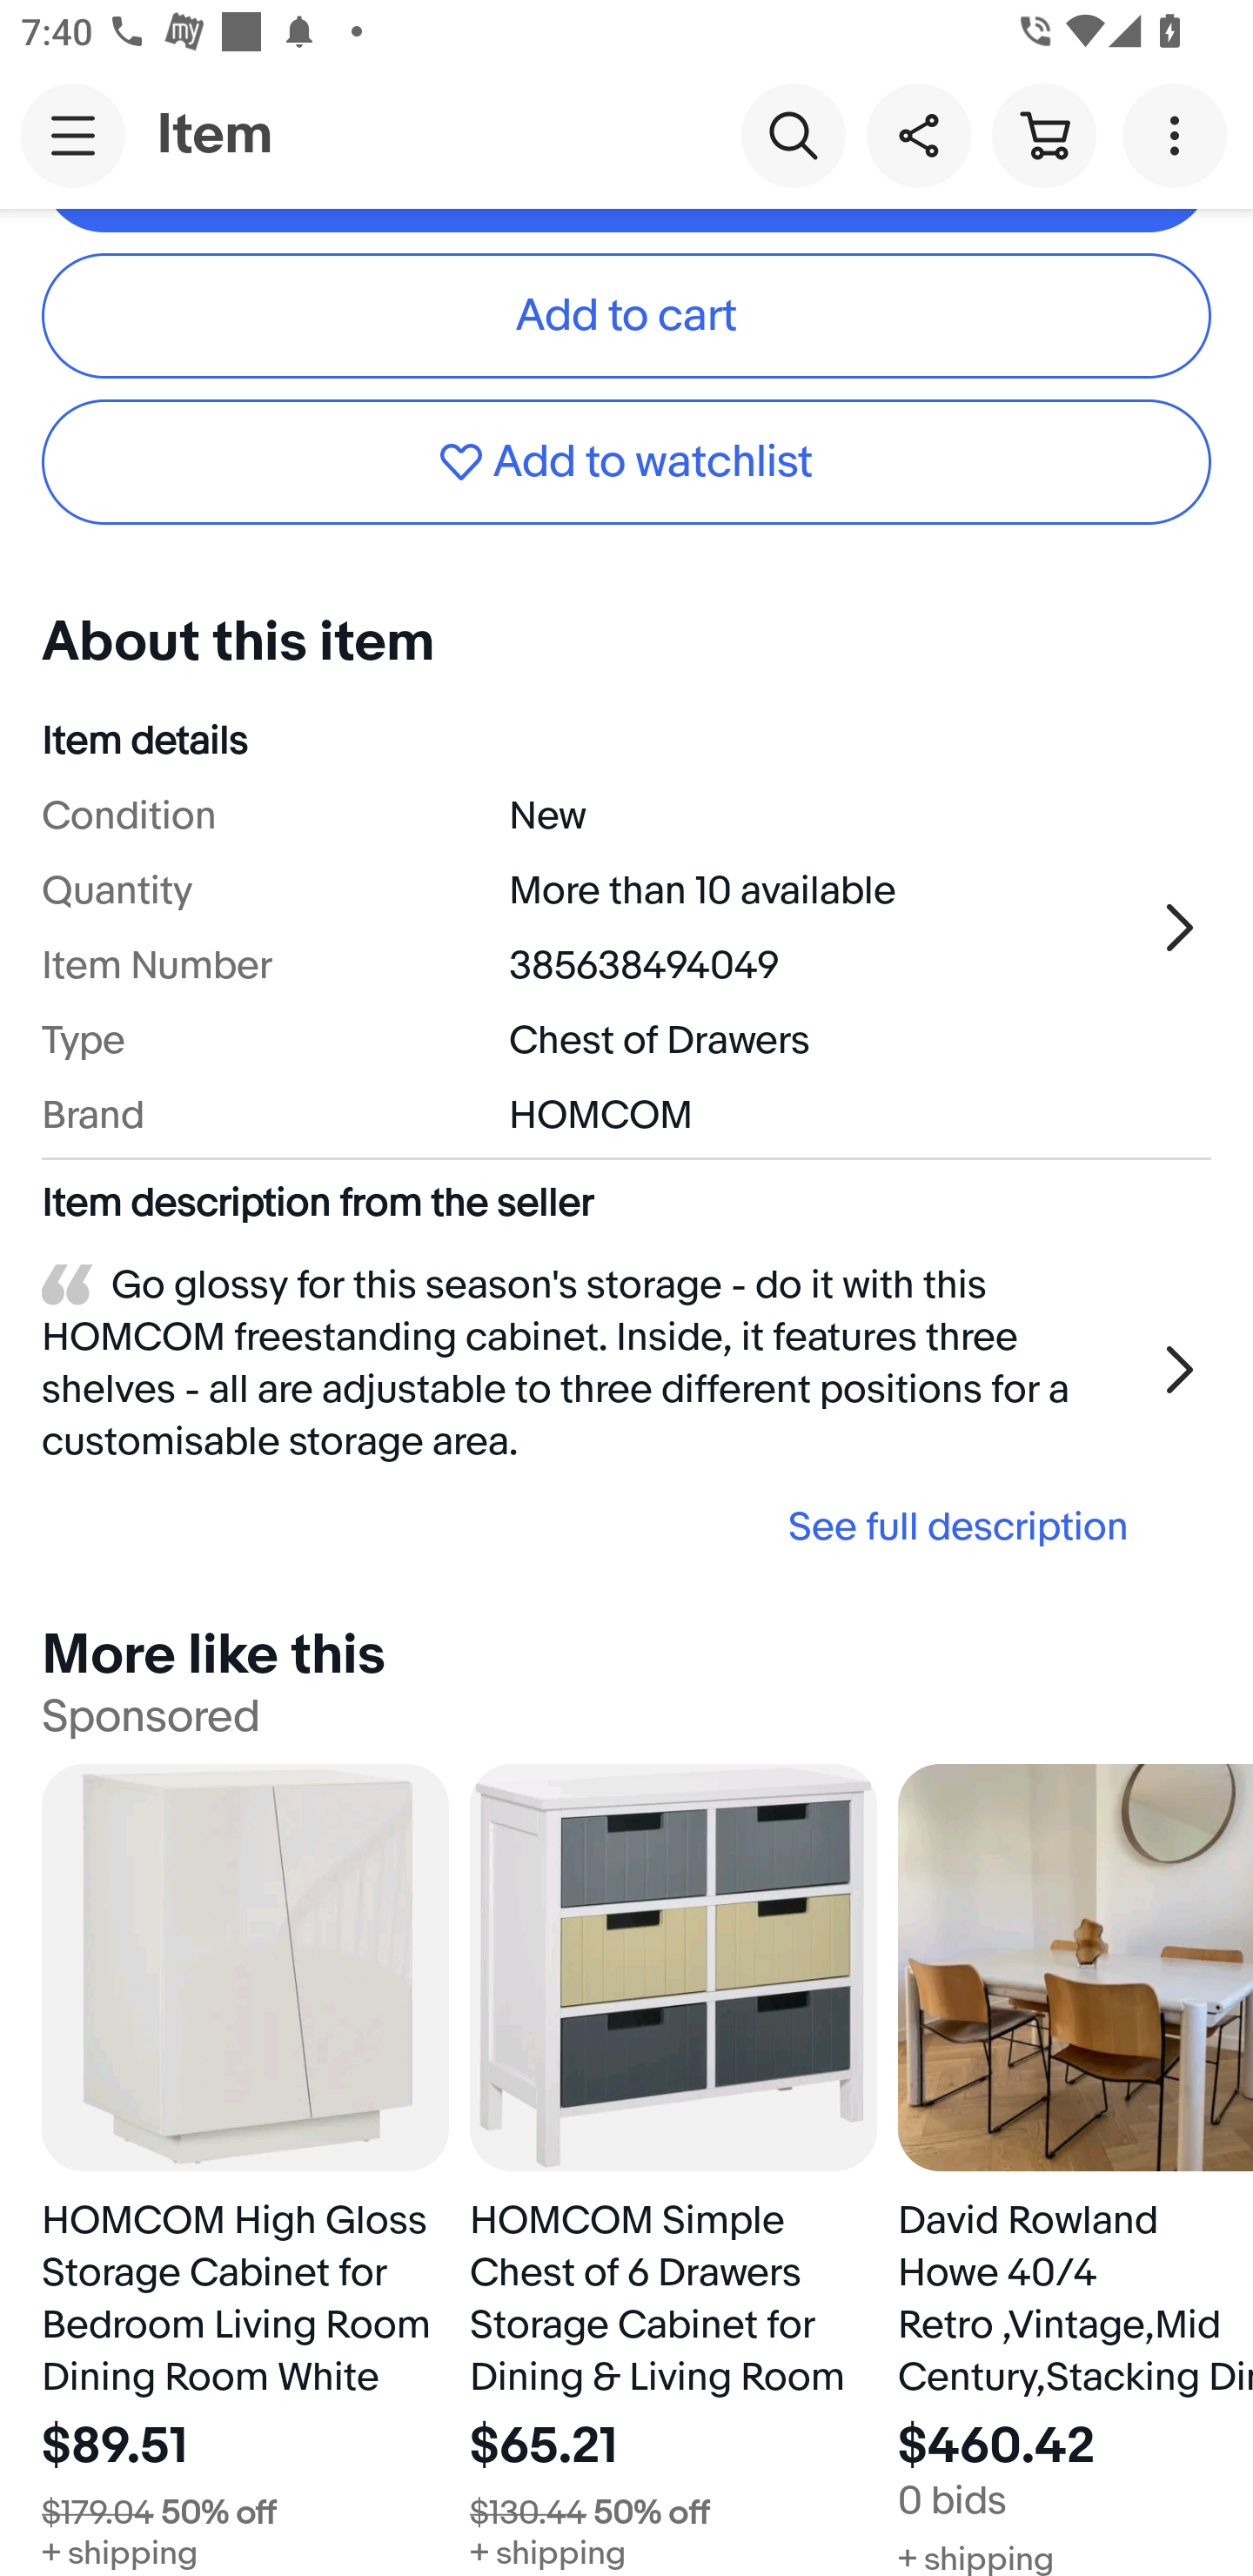 Image resolution: width=1253 pixels, height=2576 pixels. What do you see at coordinates (595, 1526) in the screenshot?
I see `See full description` at bounding box center [595, 1526].